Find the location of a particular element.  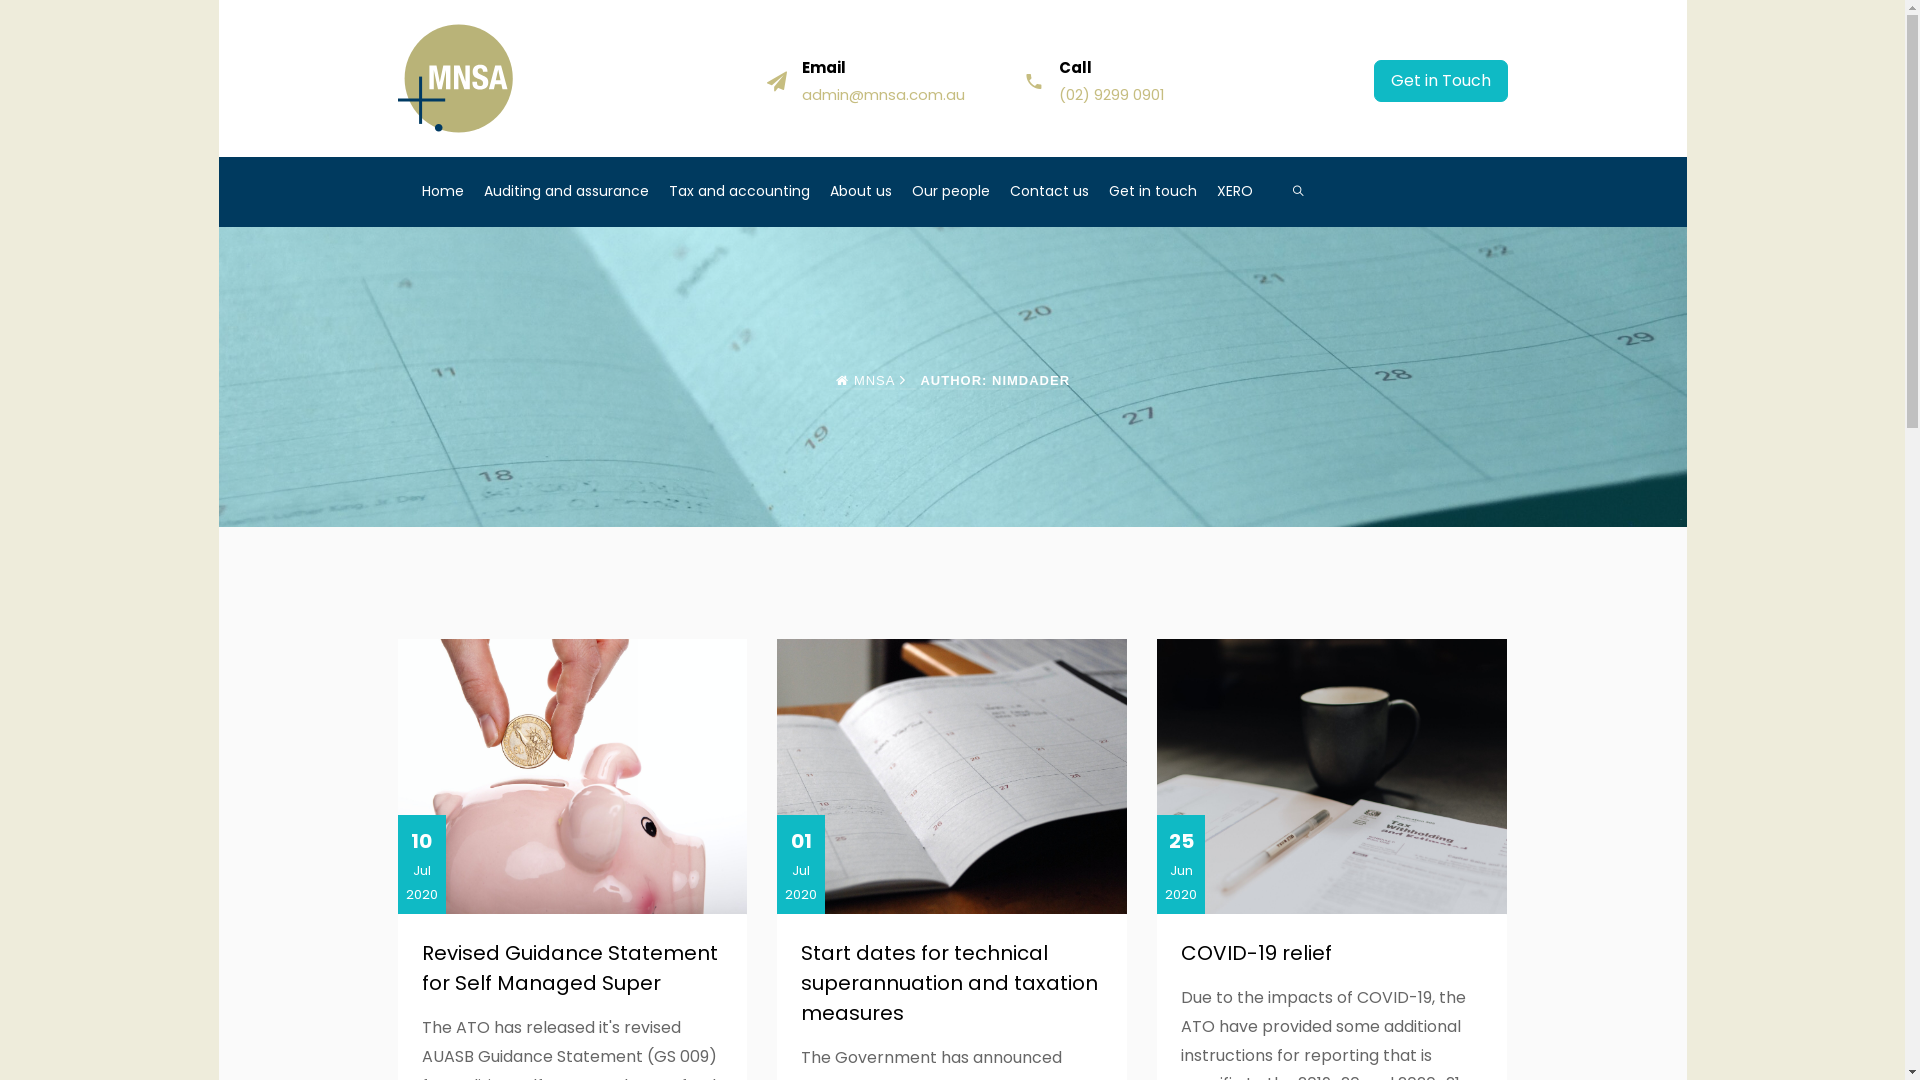

Tax and accounting is located at coordinates (748, 192).